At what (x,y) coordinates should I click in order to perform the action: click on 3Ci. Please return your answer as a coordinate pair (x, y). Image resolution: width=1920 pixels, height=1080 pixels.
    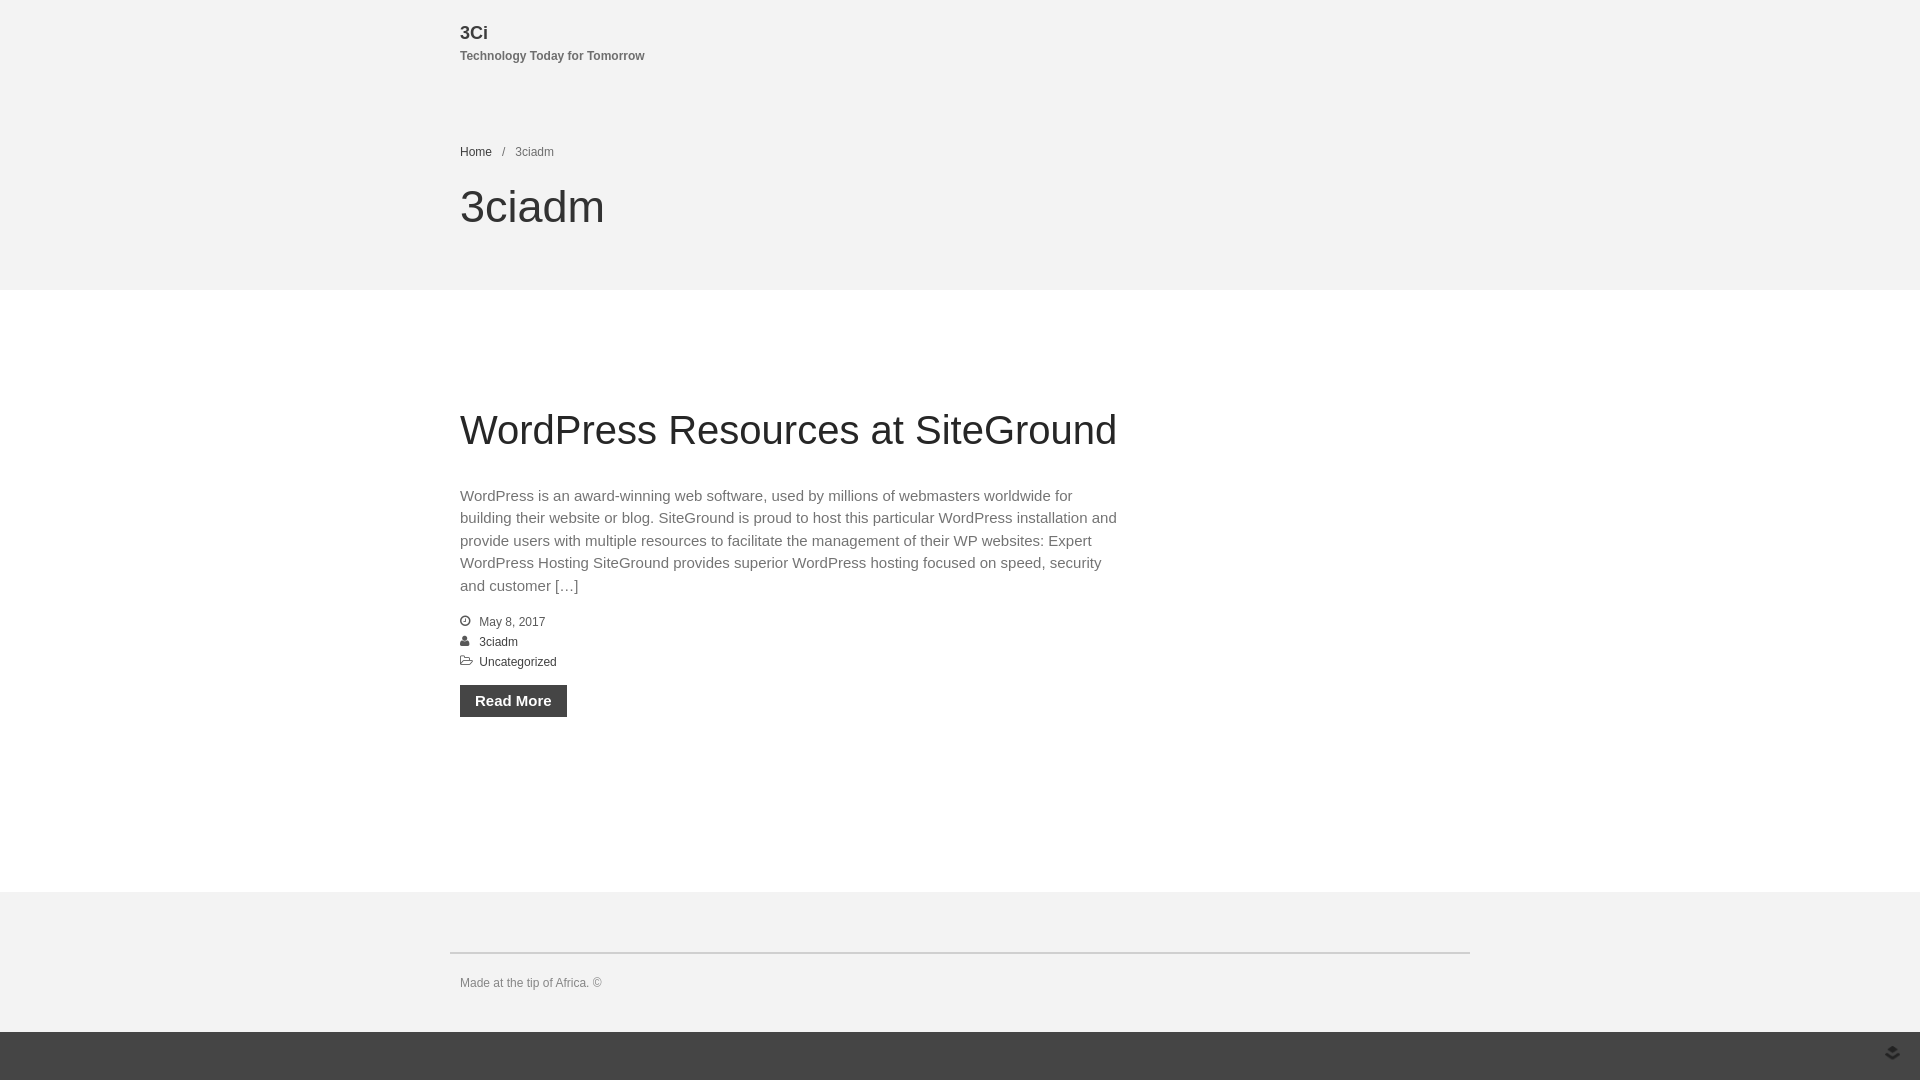
    Looking at the image, I should click on (474, 33).